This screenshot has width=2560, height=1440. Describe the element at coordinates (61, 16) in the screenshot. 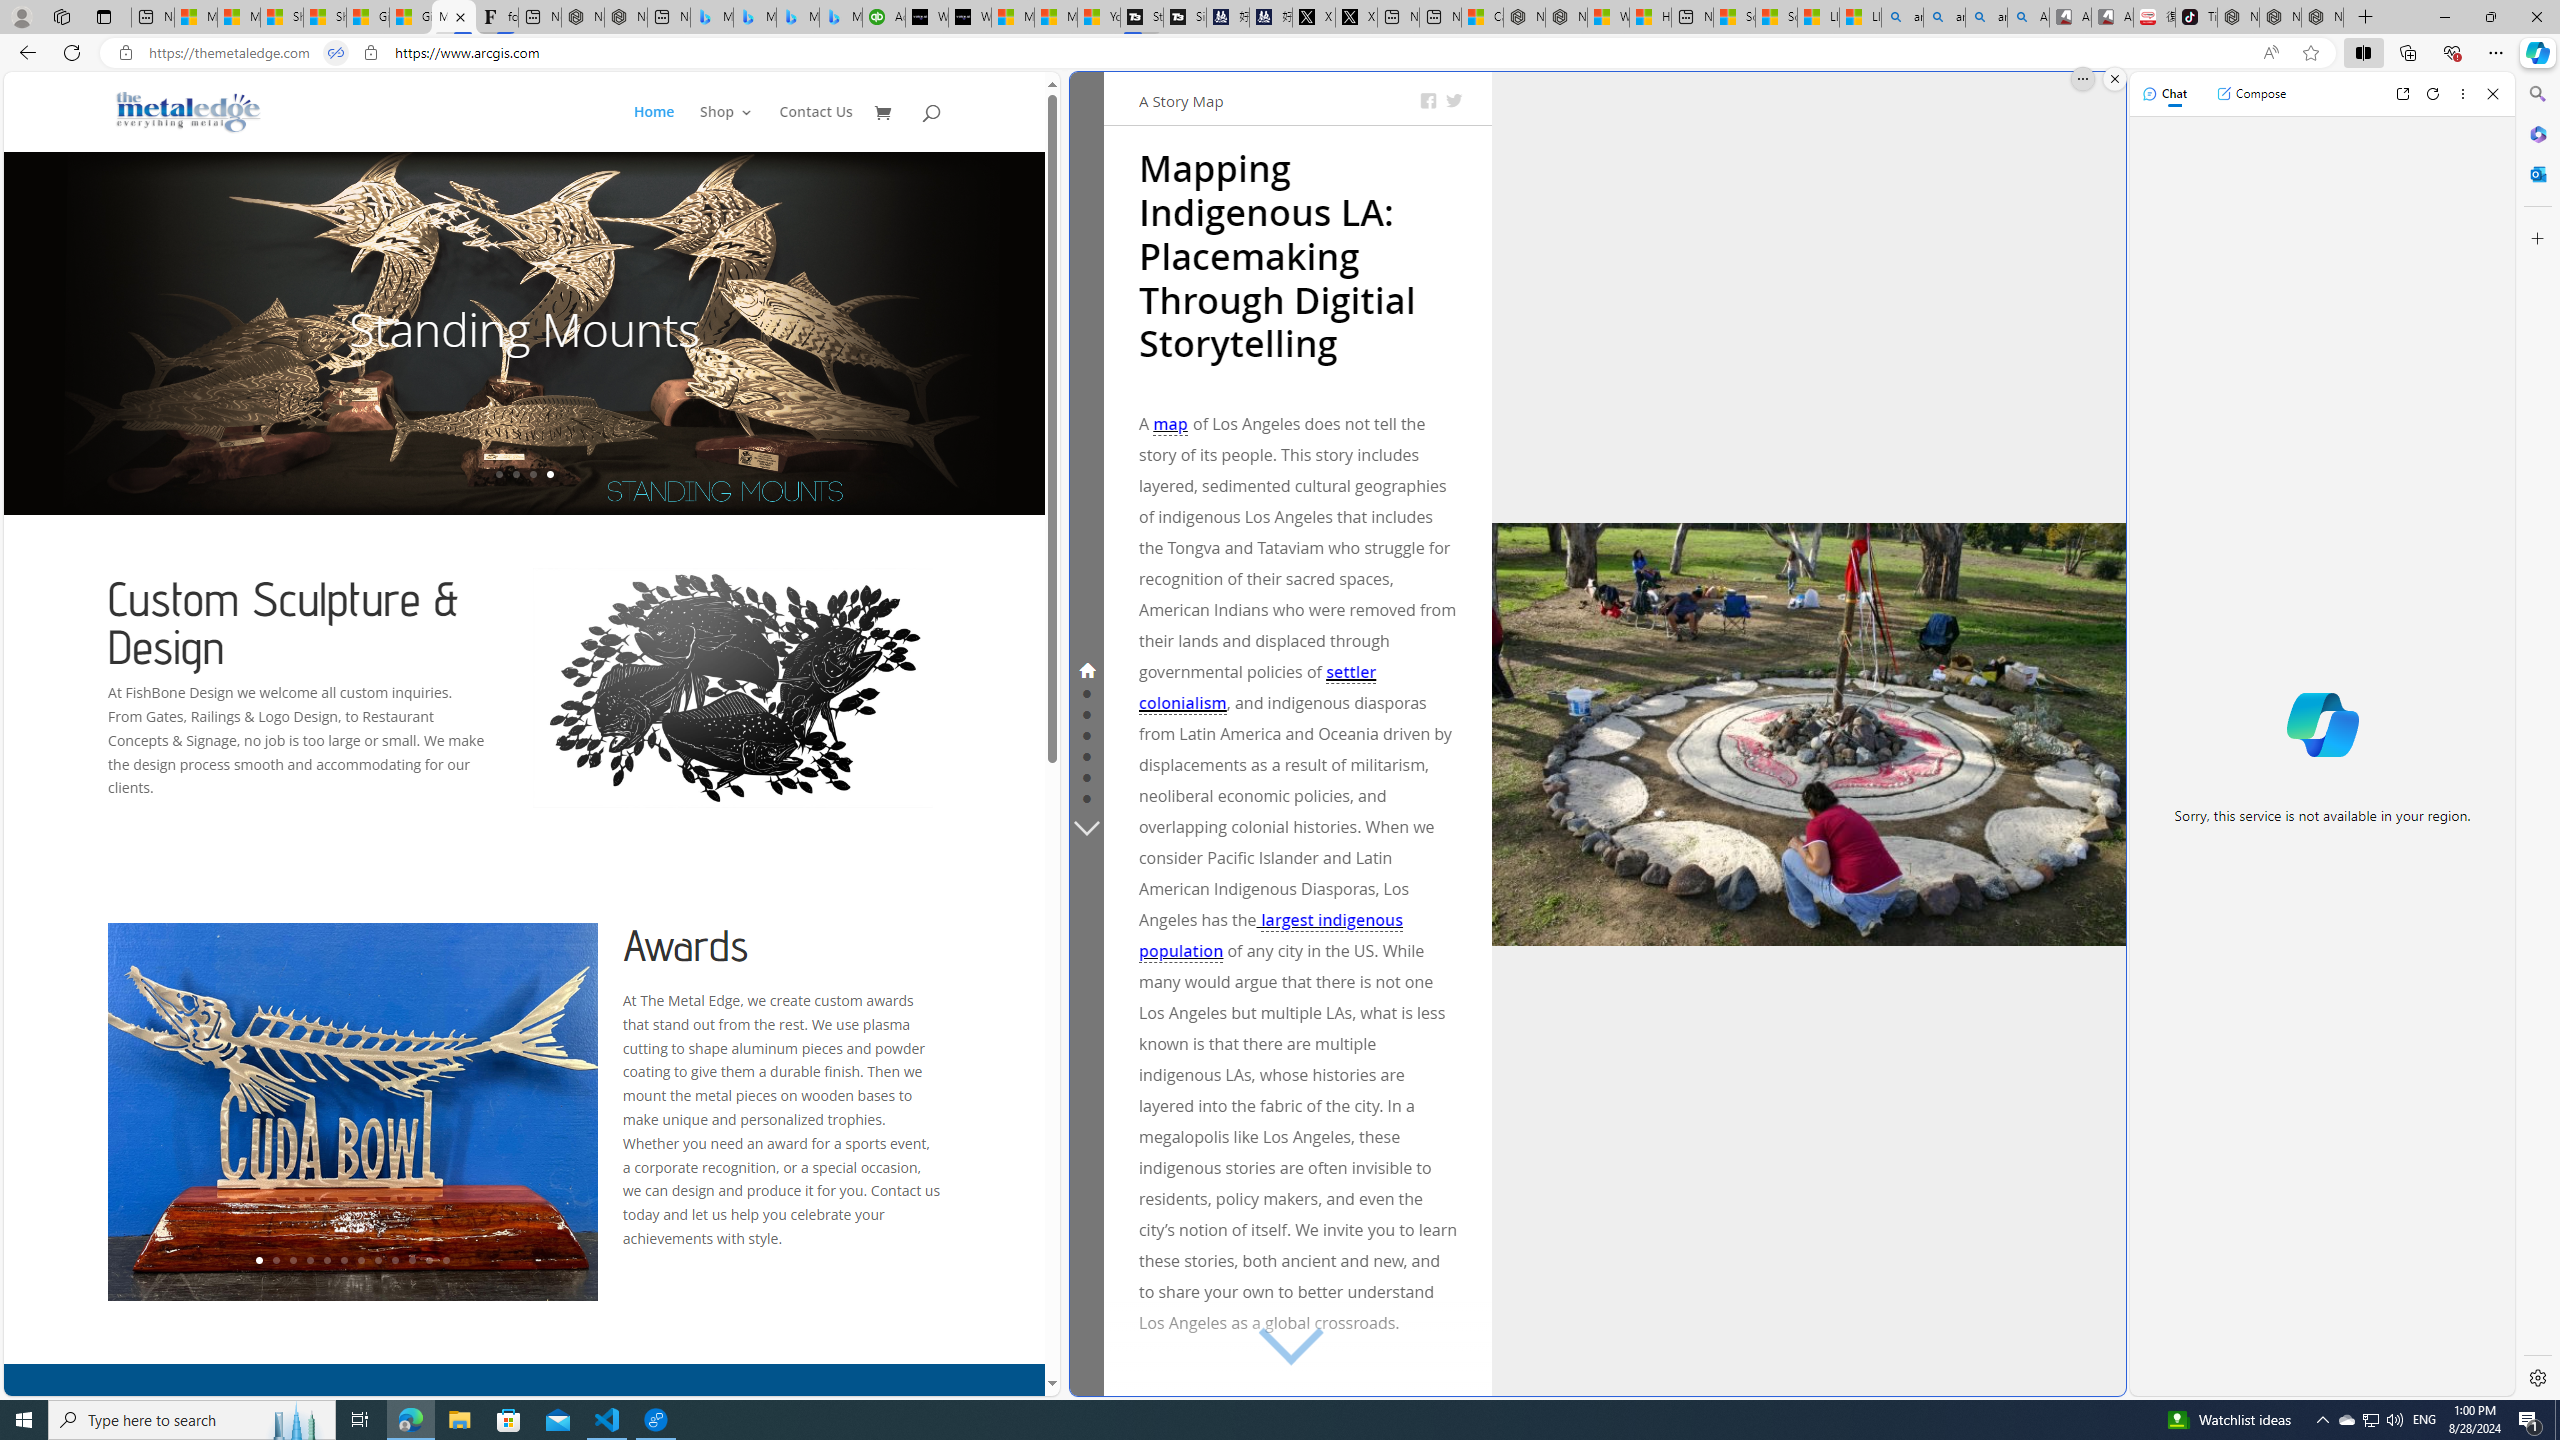

I see `Workspaces` at that location.